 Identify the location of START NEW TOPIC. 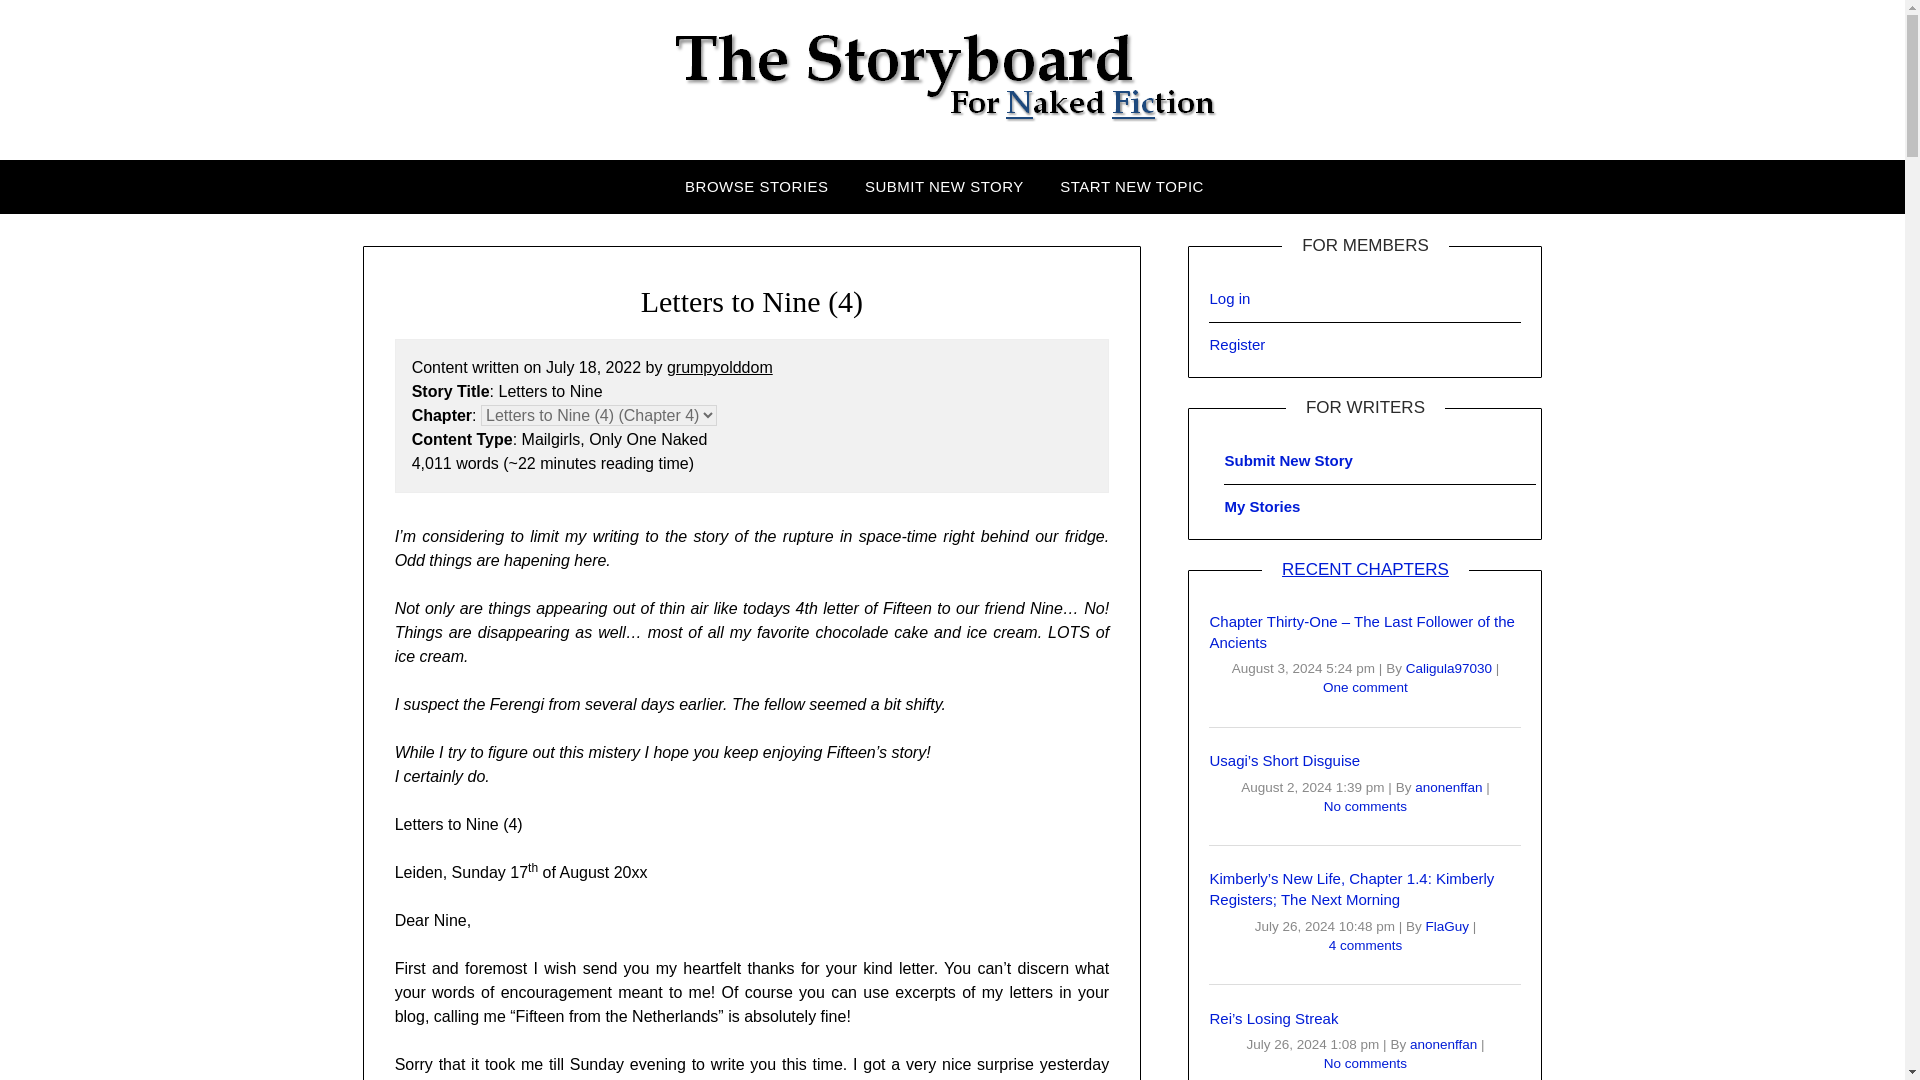
(1132, 186).